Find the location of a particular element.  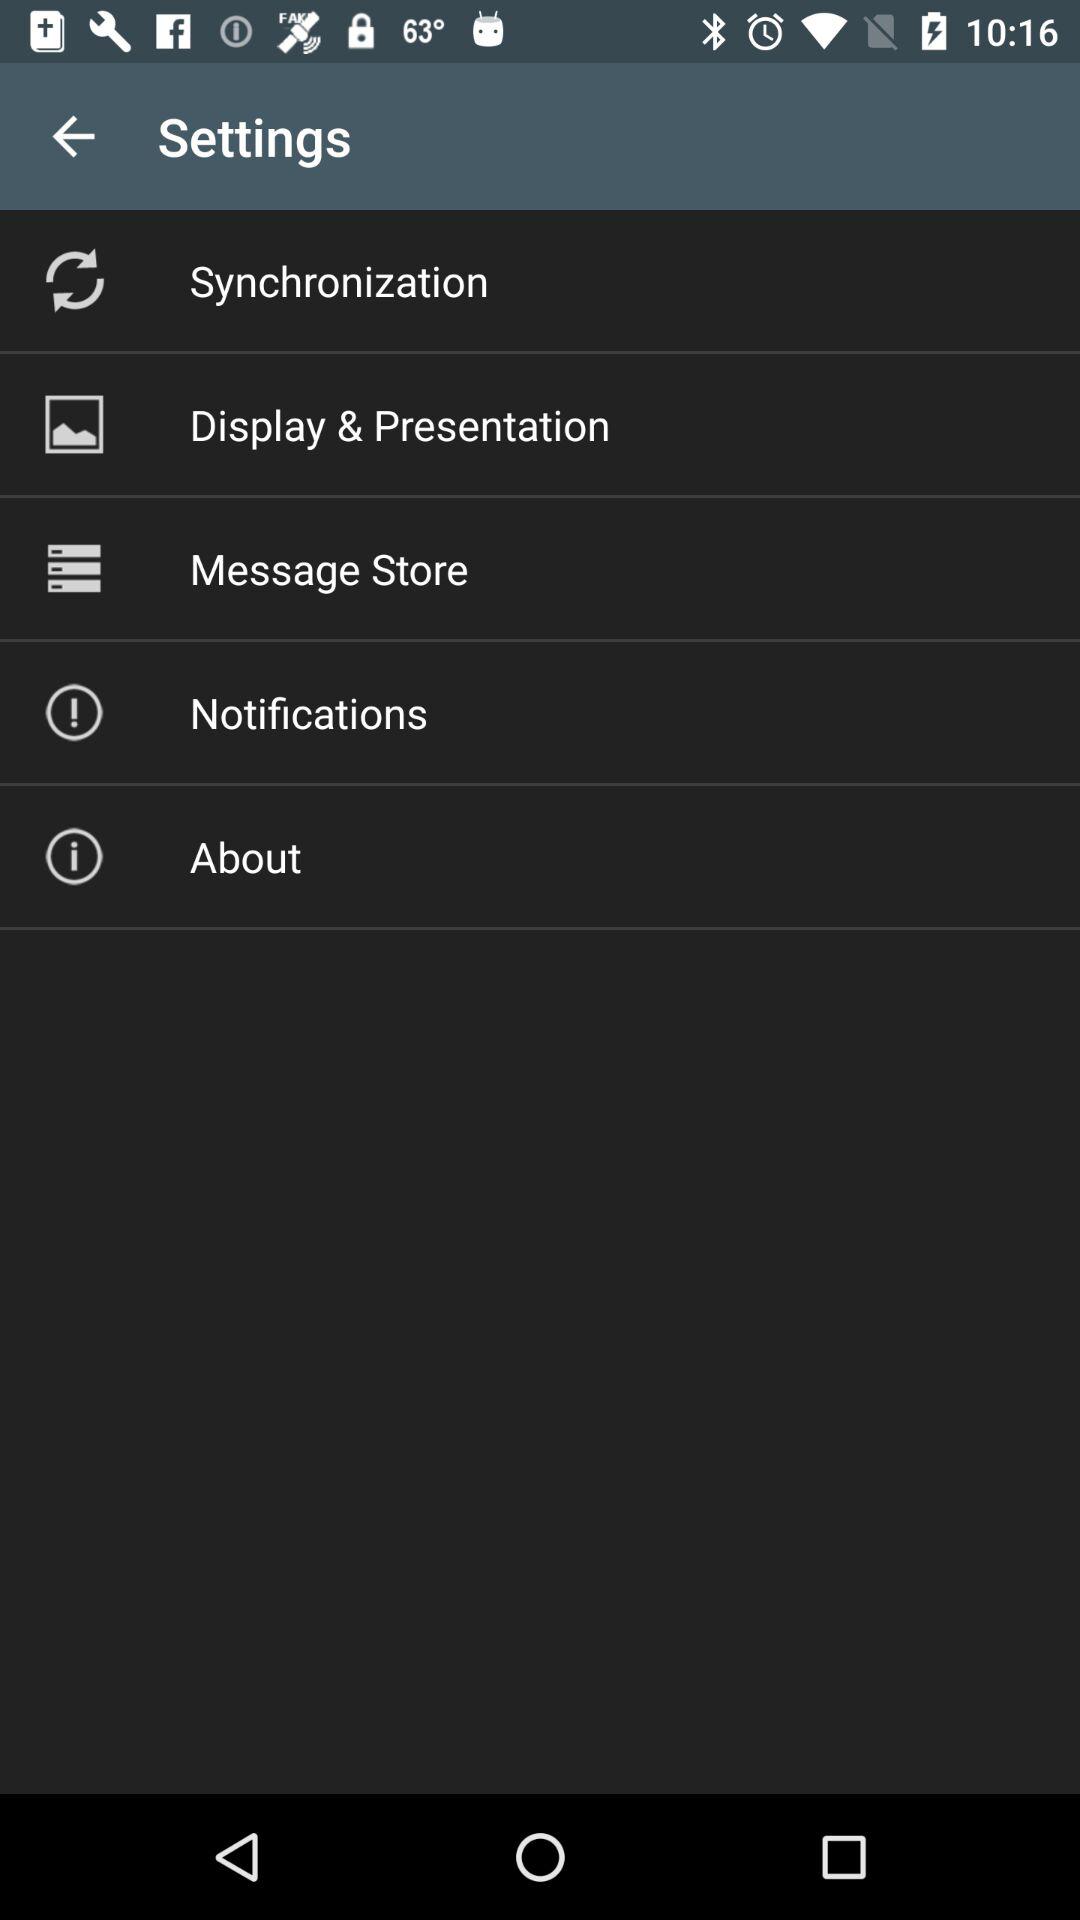

select the icon below the synchronization item is located at coordinates (400, 424).